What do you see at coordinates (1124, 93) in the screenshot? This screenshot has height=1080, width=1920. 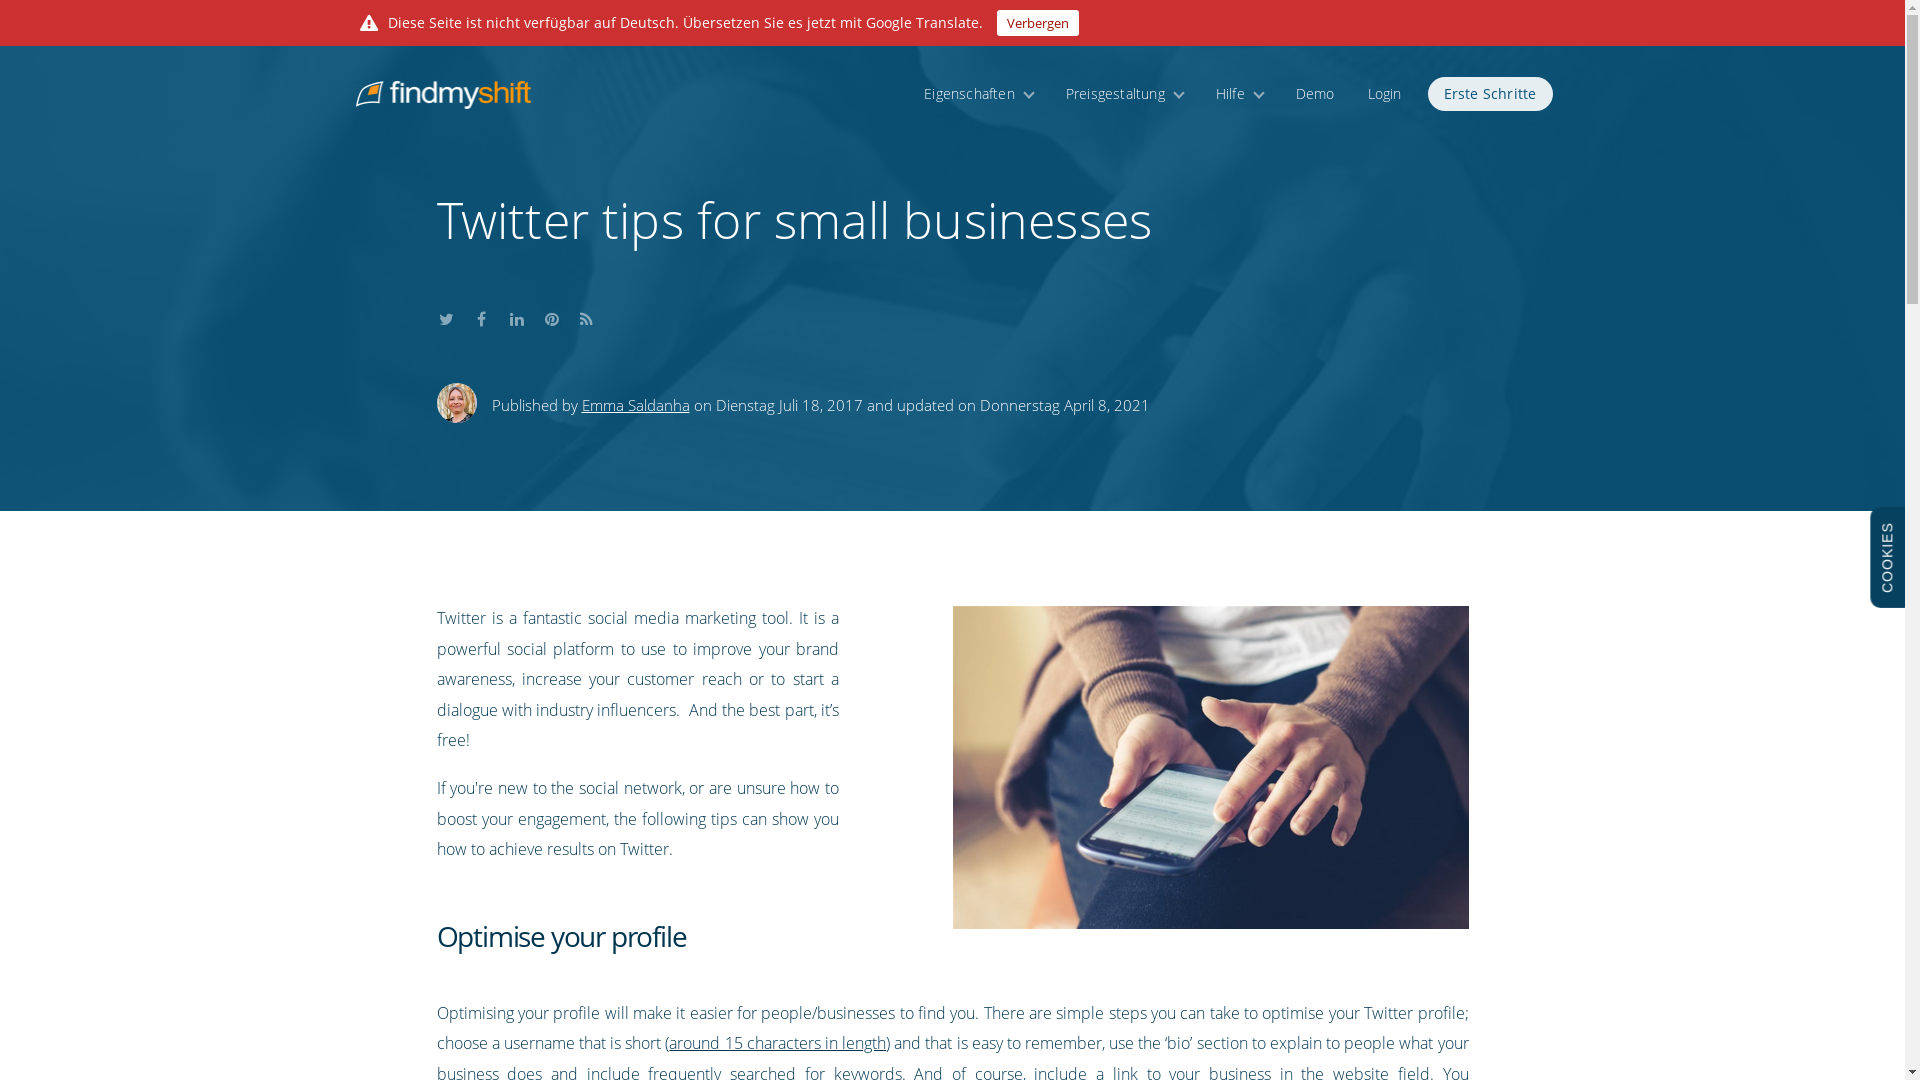 I see `Preisgestaltung` at bounding box center [1124, 93].